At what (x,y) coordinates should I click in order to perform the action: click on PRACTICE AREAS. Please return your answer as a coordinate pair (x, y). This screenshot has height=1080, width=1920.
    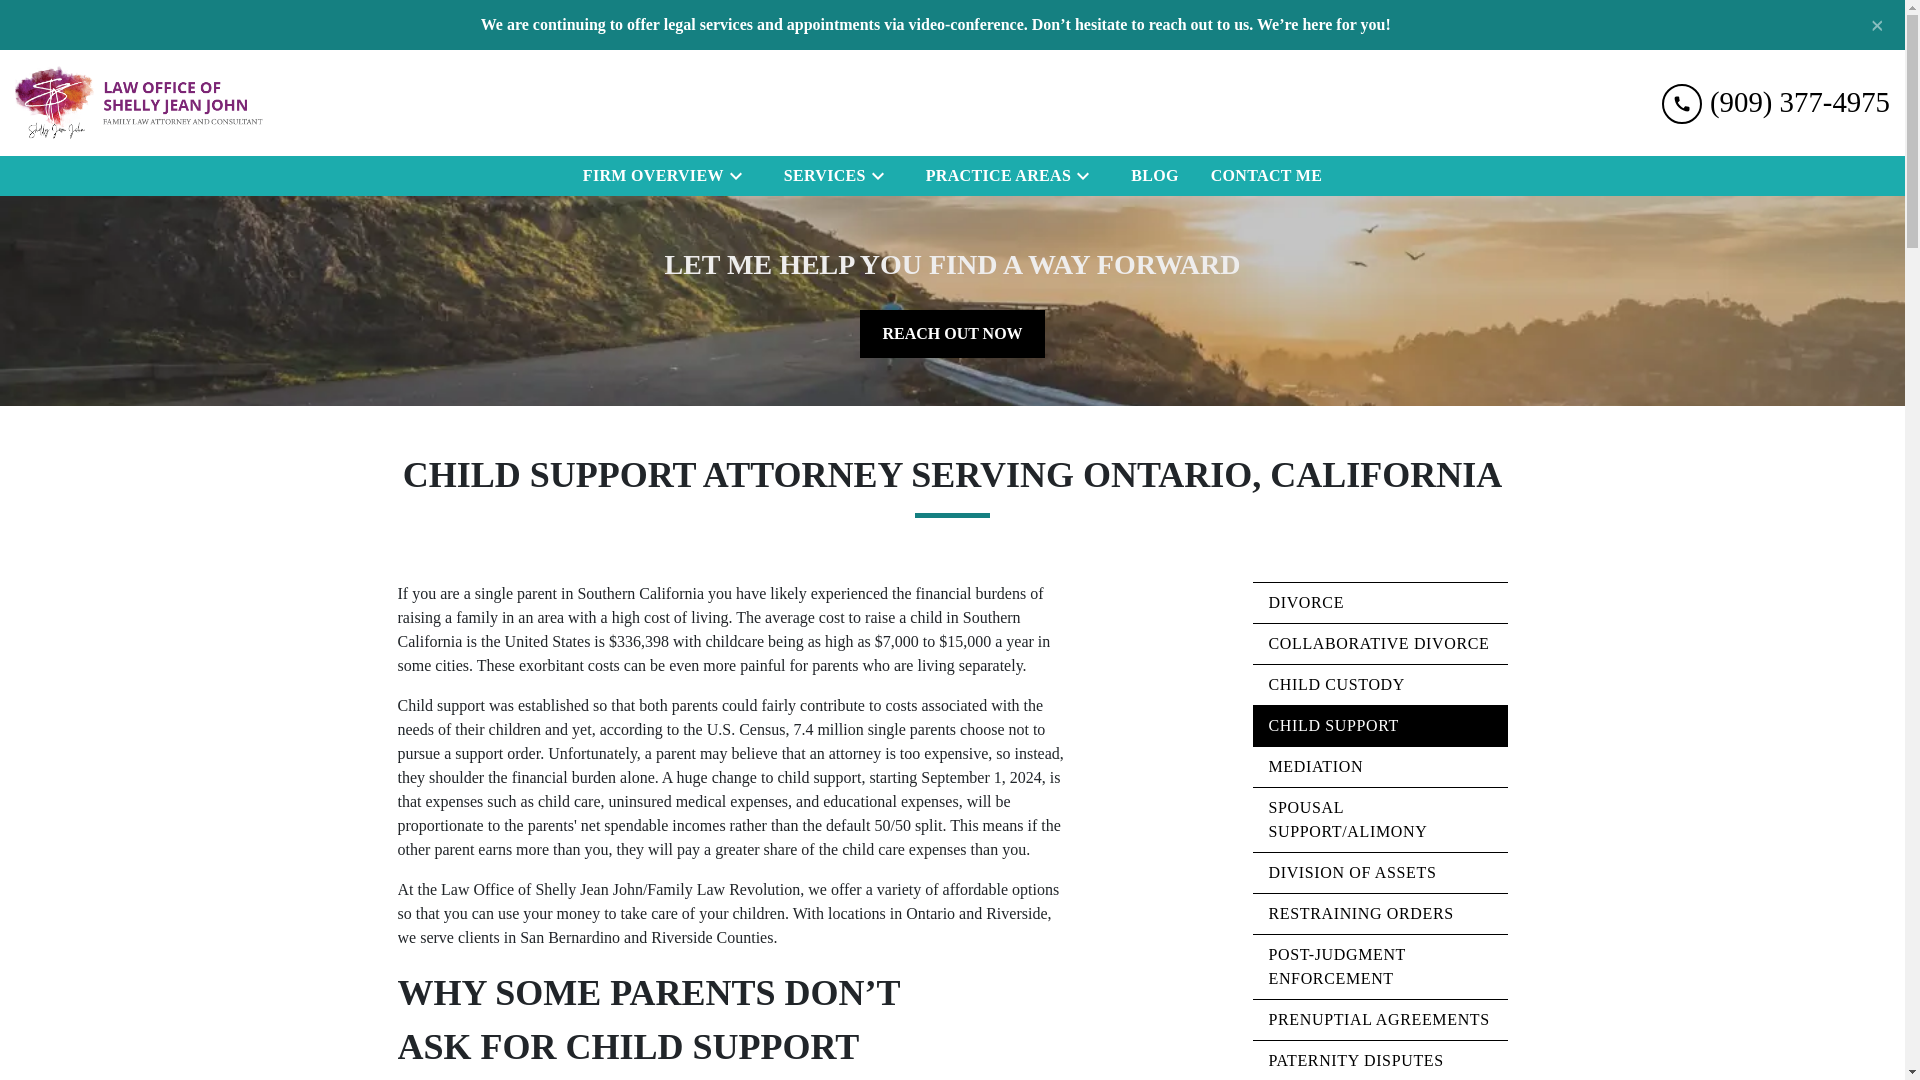
    Looking at the image, I should click on (994, 175).